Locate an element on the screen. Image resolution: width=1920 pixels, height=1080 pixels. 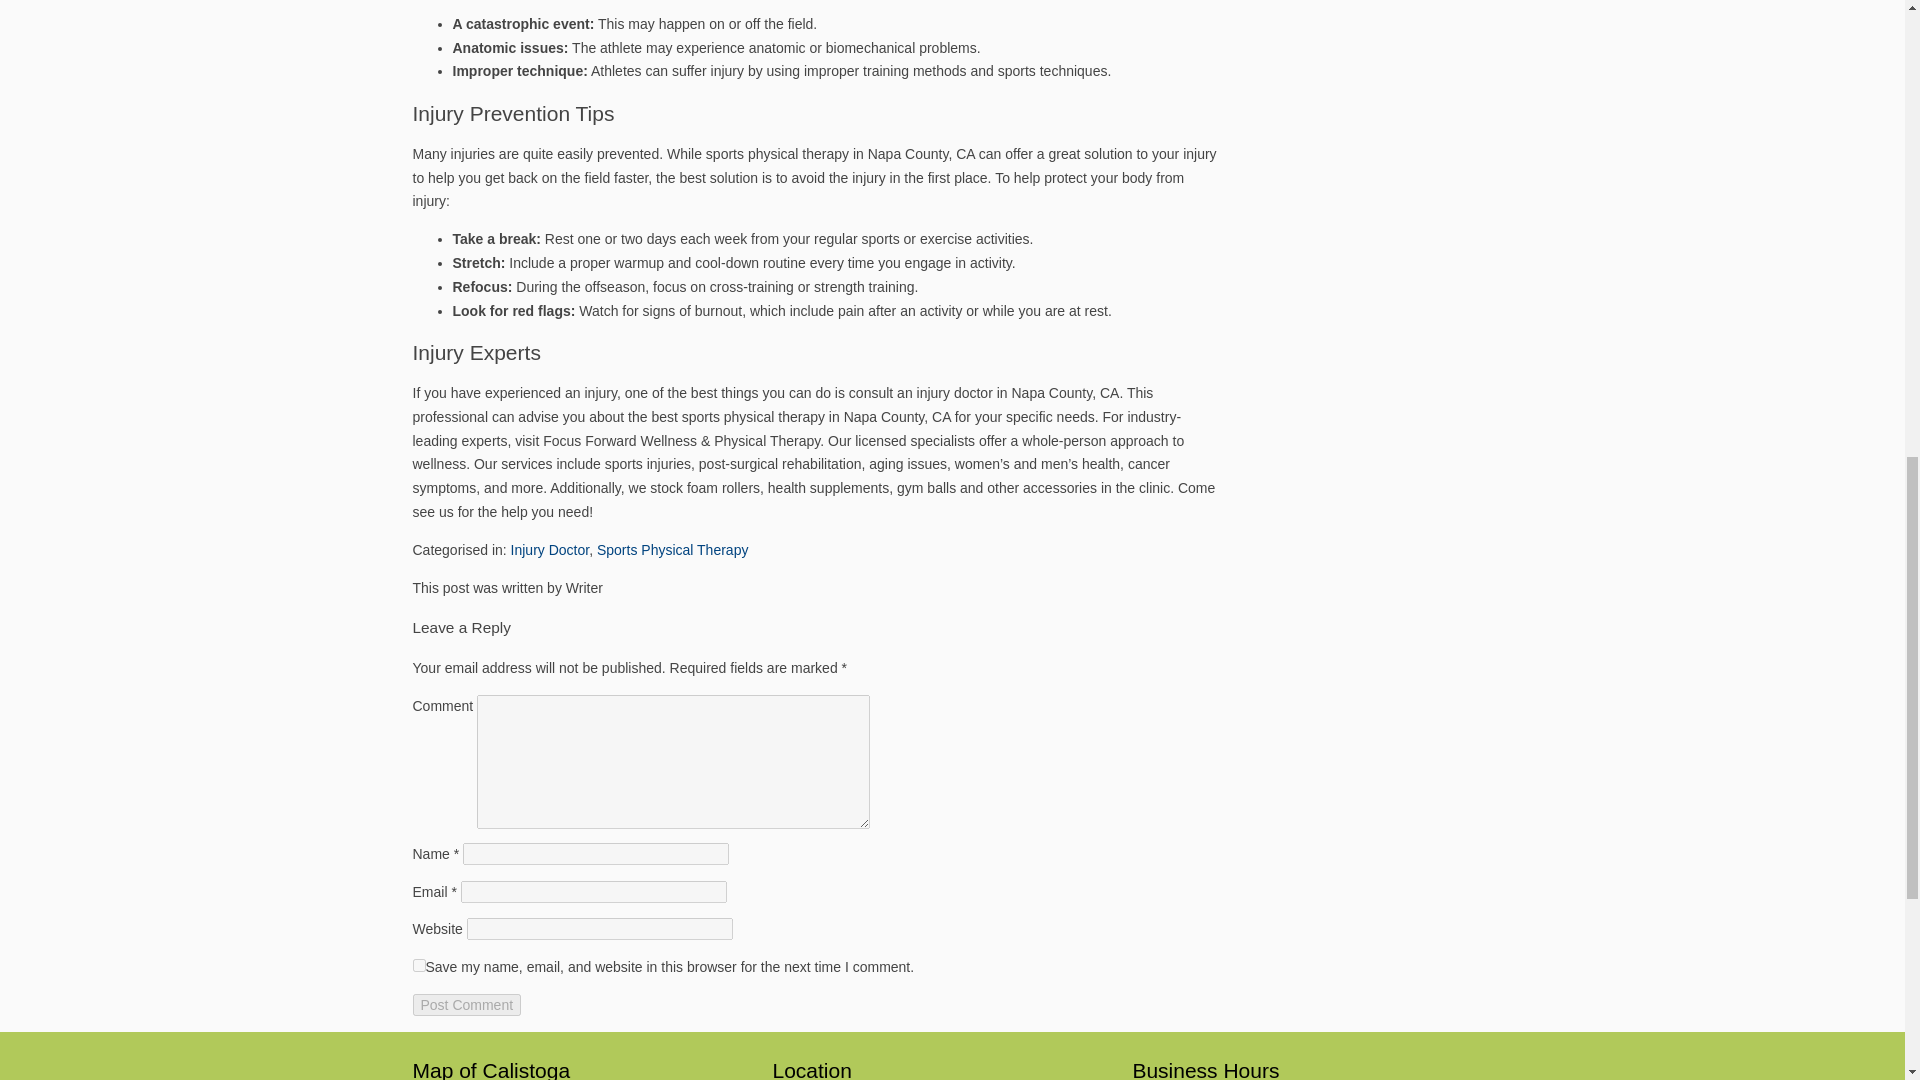
Sports Physical Therapy is located at coordinates (672, 550).